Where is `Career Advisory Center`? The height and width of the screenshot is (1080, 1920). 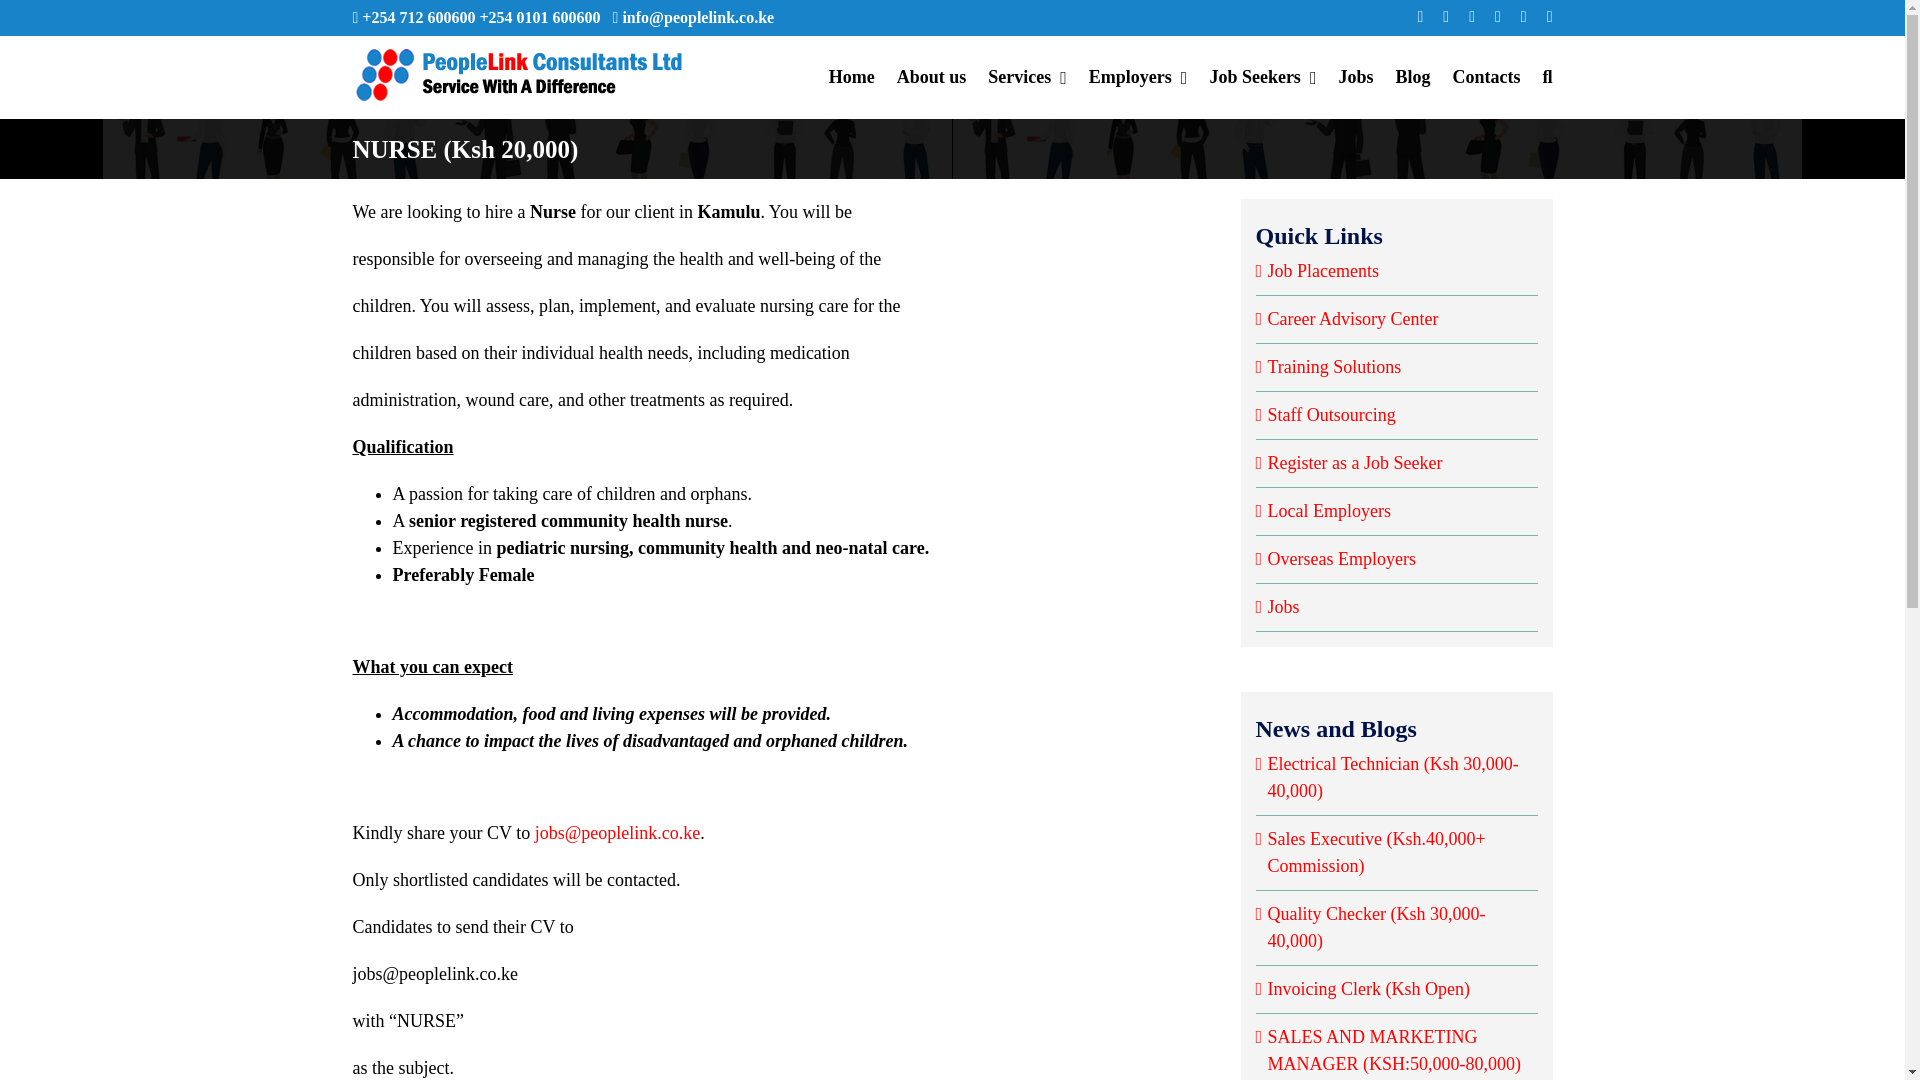
Career Advisory Center is located at coordinates (1352, 318).